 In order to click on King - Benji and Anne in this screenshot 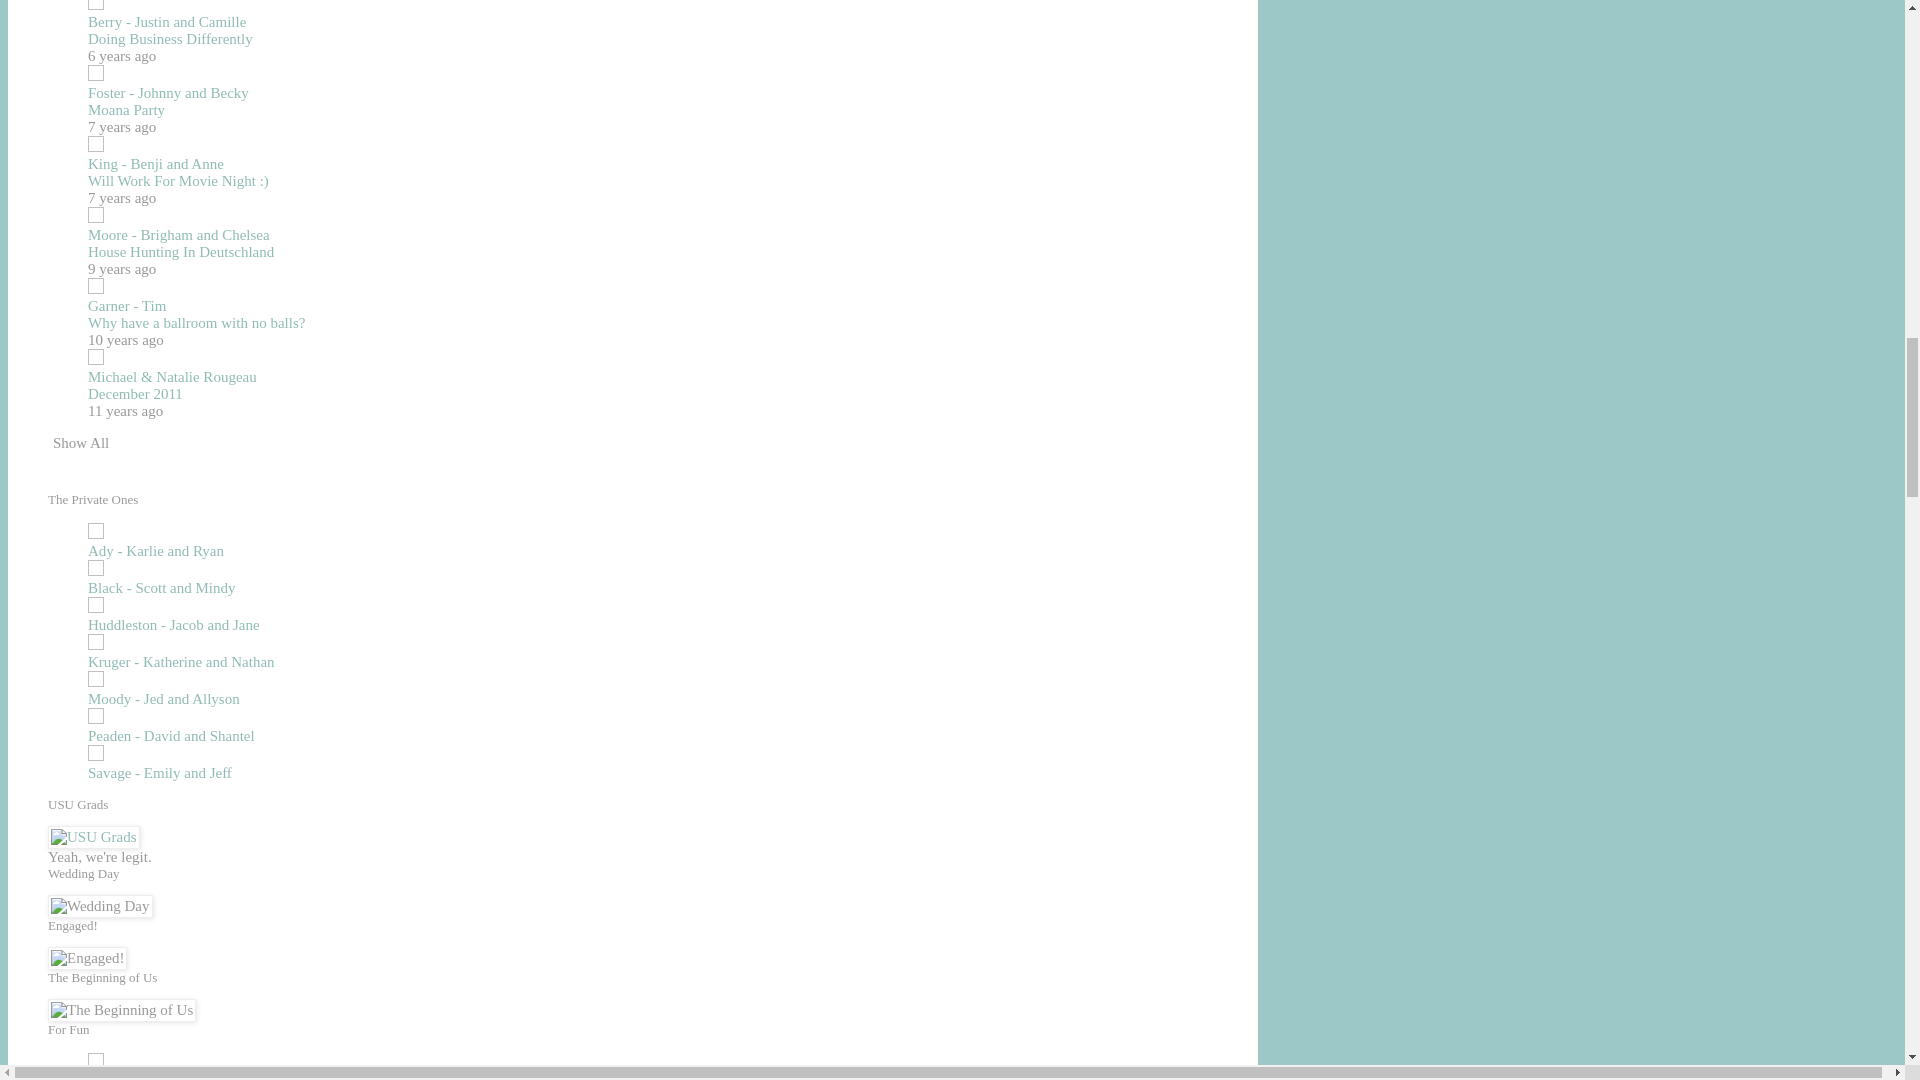, I will do `click(156, 163)`.